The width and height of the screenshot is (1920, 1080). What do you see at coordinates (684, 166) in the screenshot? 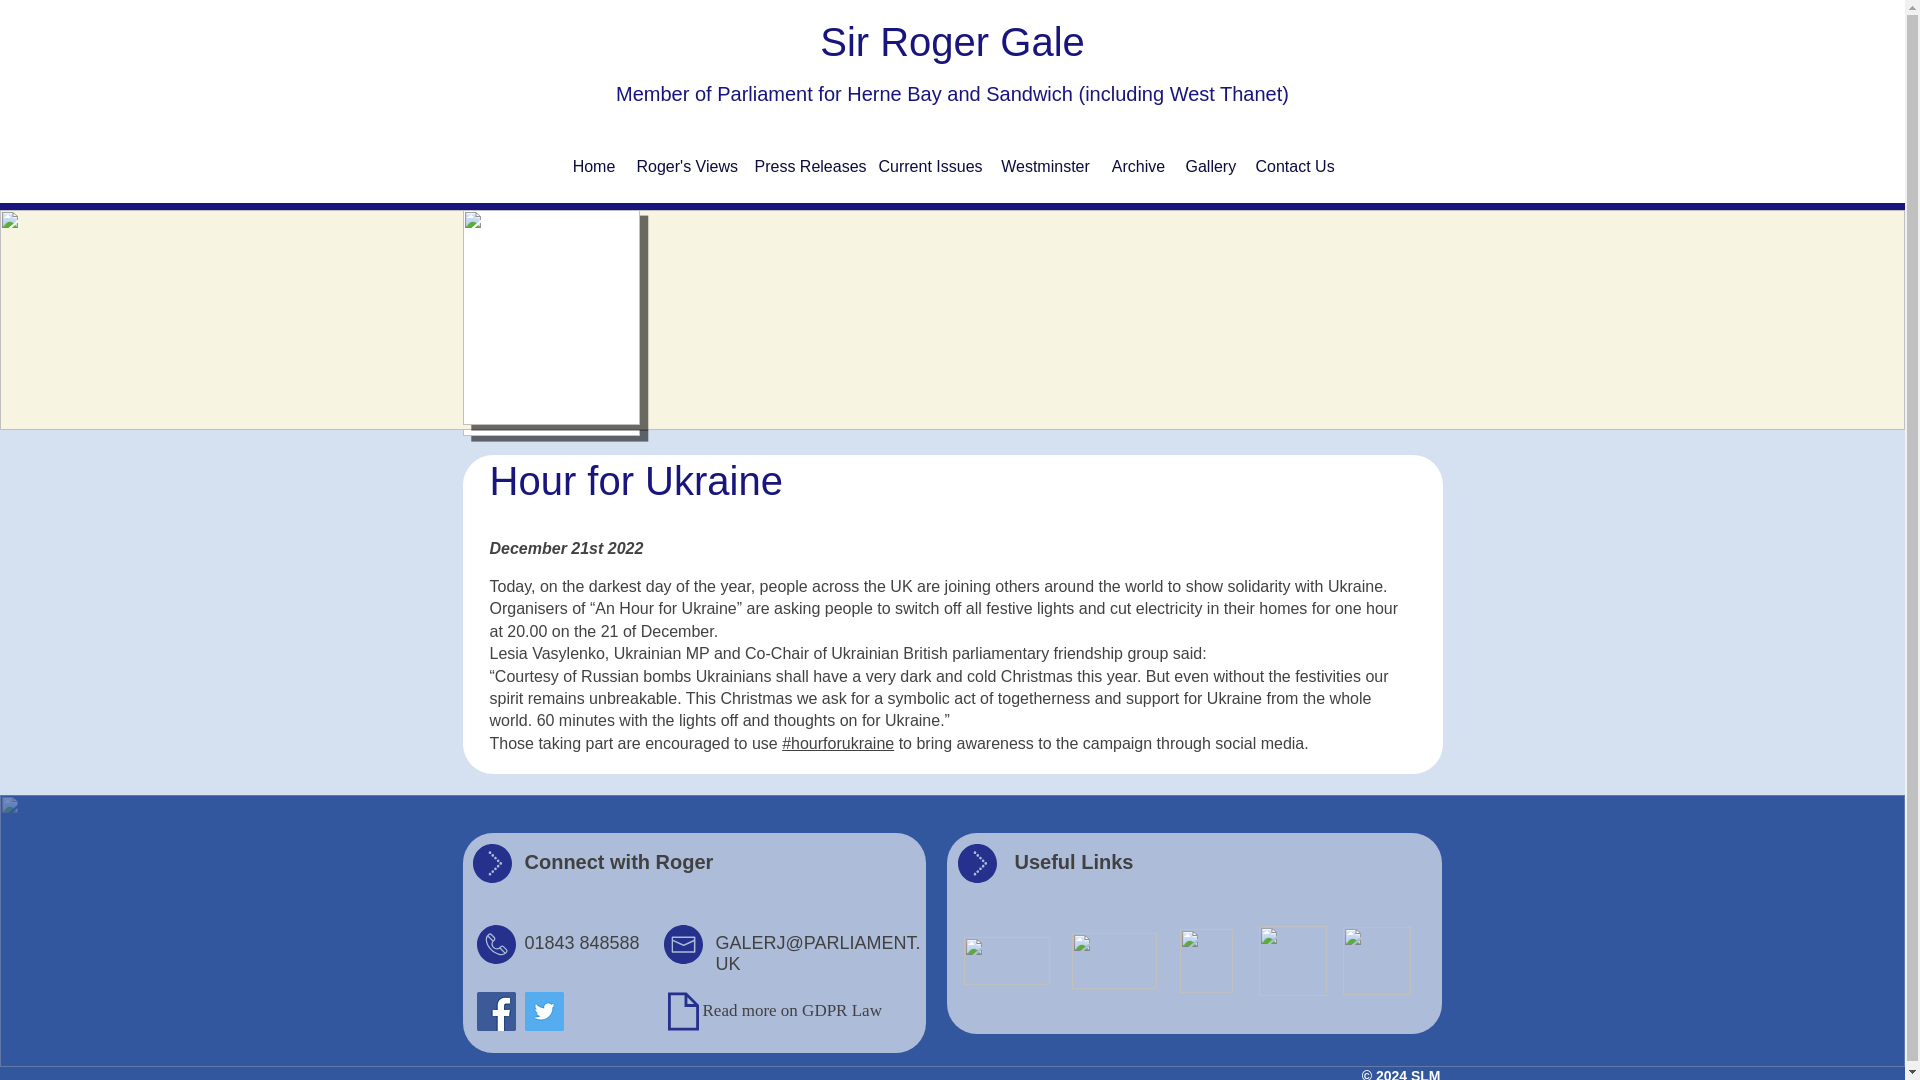
I see `Roger's Views` at bounding box center [684, 166].